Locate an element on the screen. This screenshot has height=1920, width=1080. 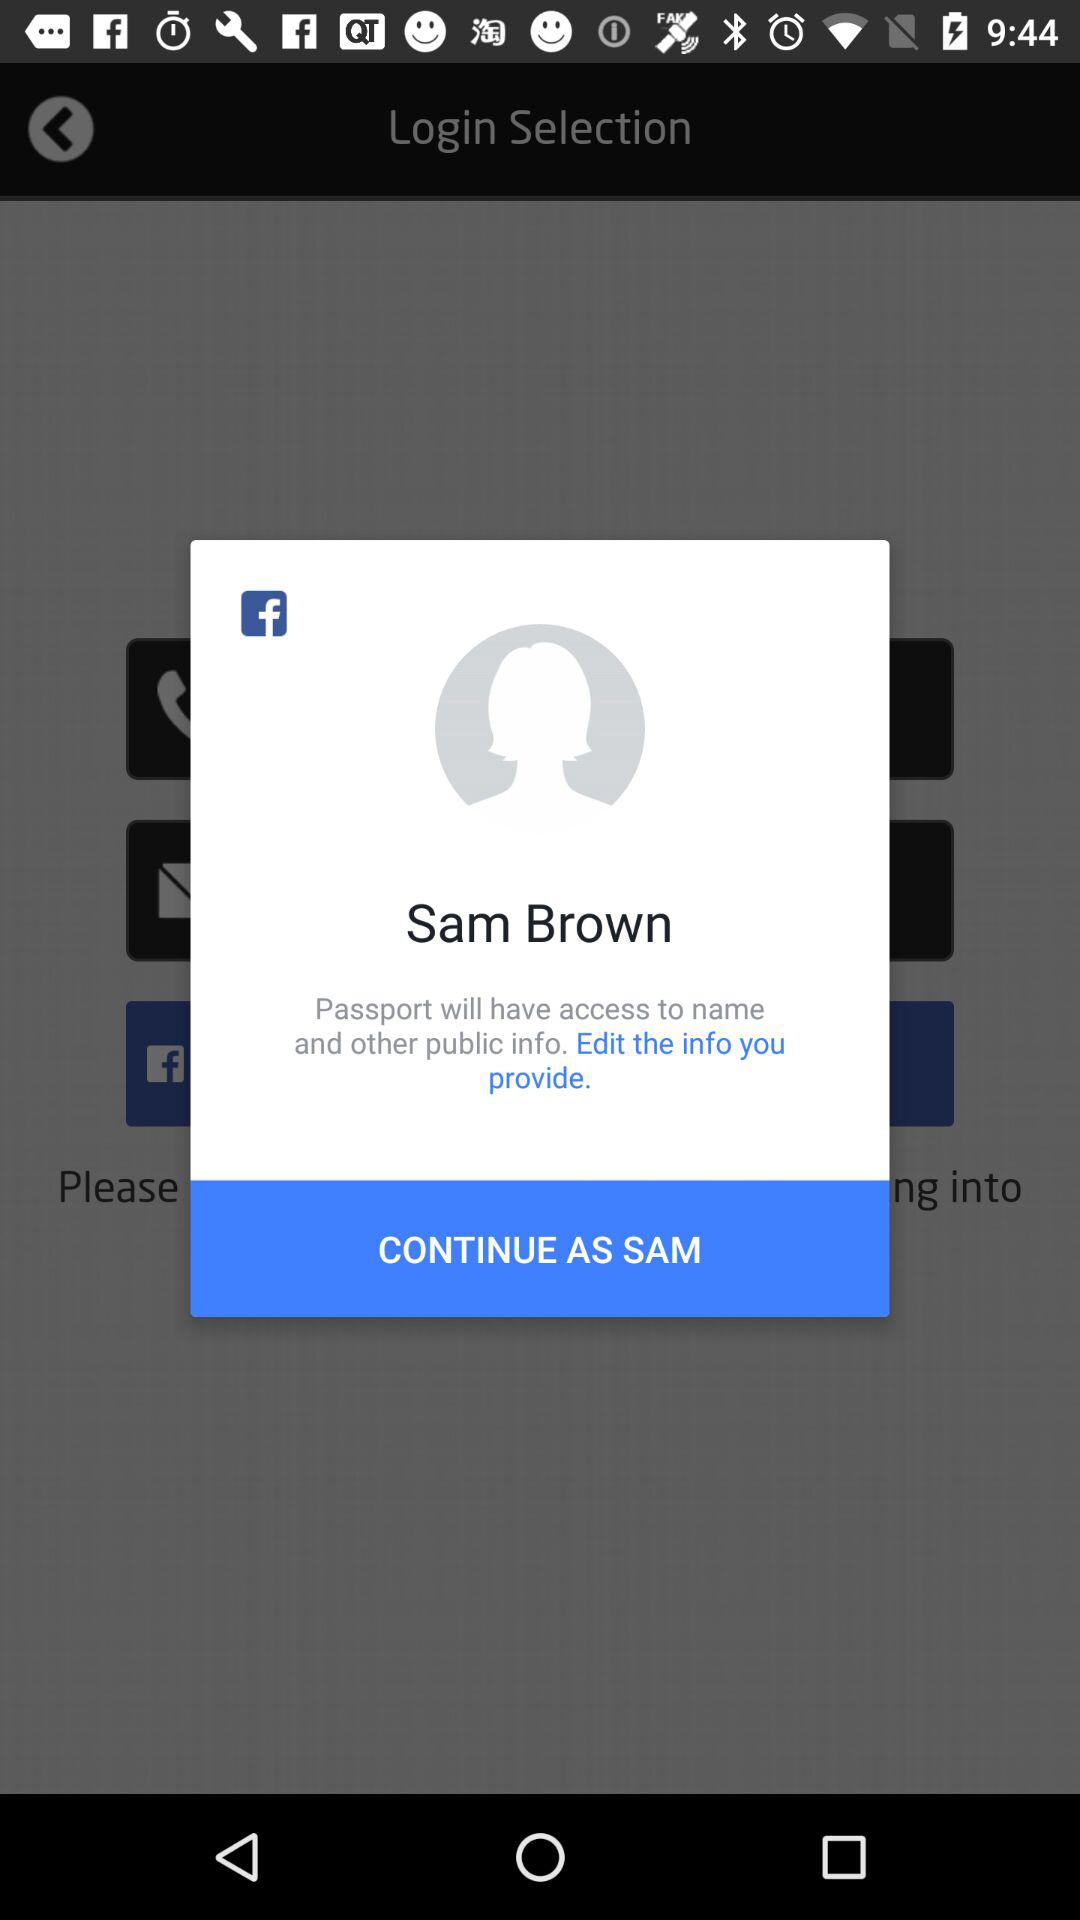
launch item above the continue as sam icon is located at coordinates (540, 1042).